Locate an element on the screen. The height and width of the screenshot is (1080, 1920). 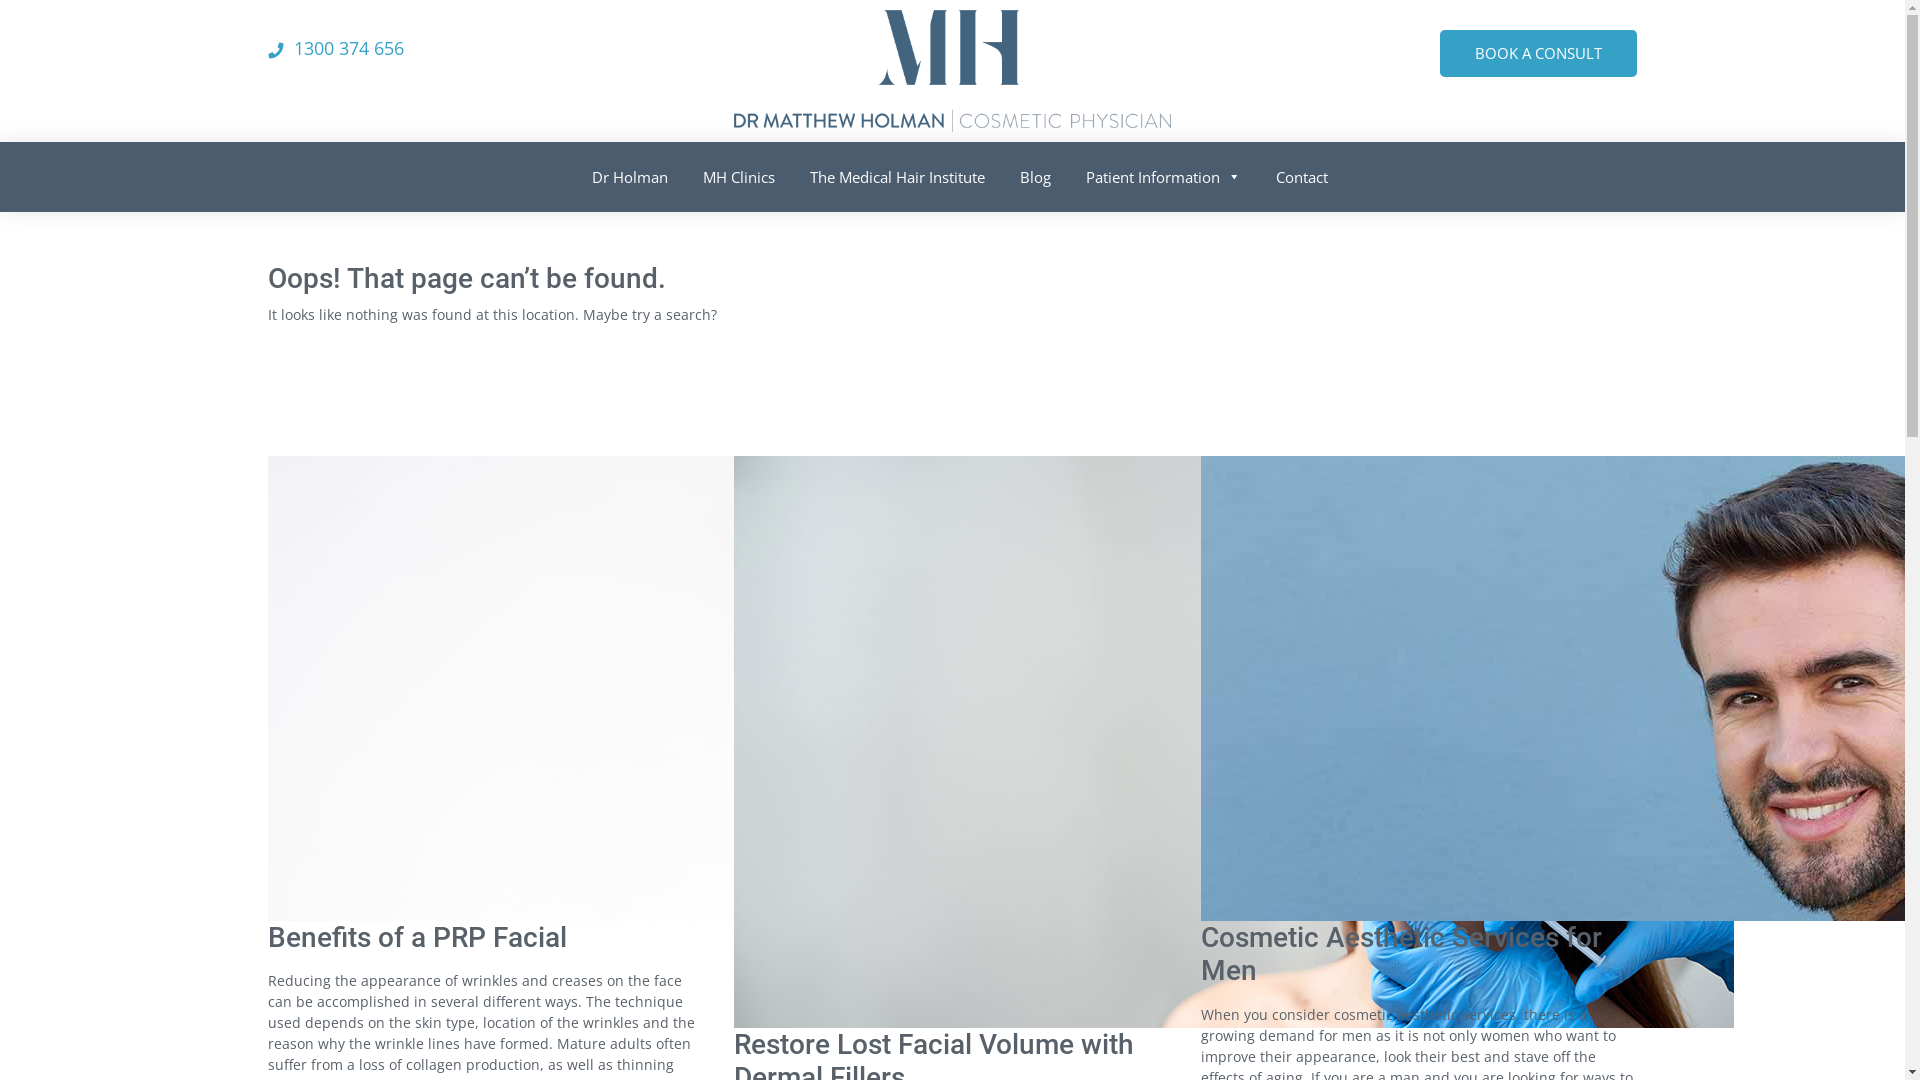
The Medical Hair Institute is located at coordinates (890, 172).